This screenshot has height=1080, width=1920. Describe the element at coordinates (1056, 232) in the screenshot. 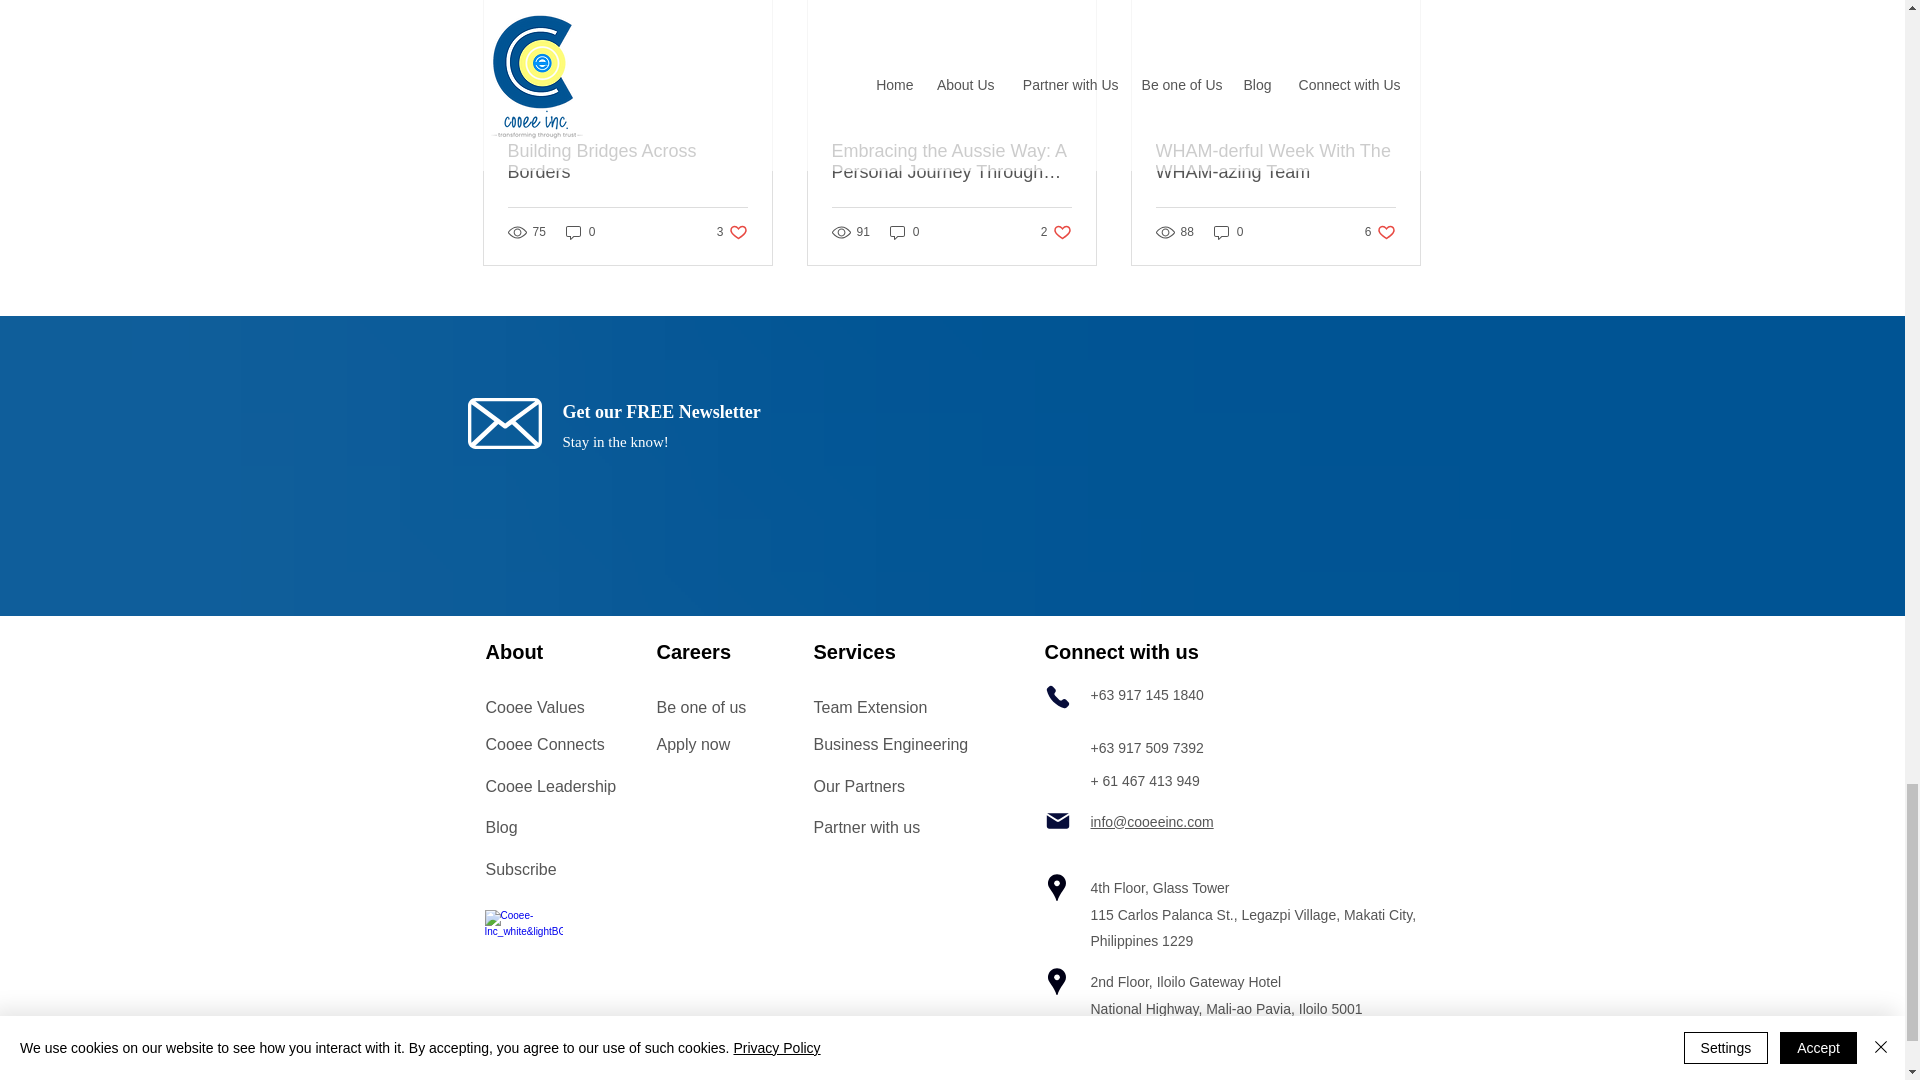

I see `WHAM-derful Week With The WHAM-azing Team` at that location.